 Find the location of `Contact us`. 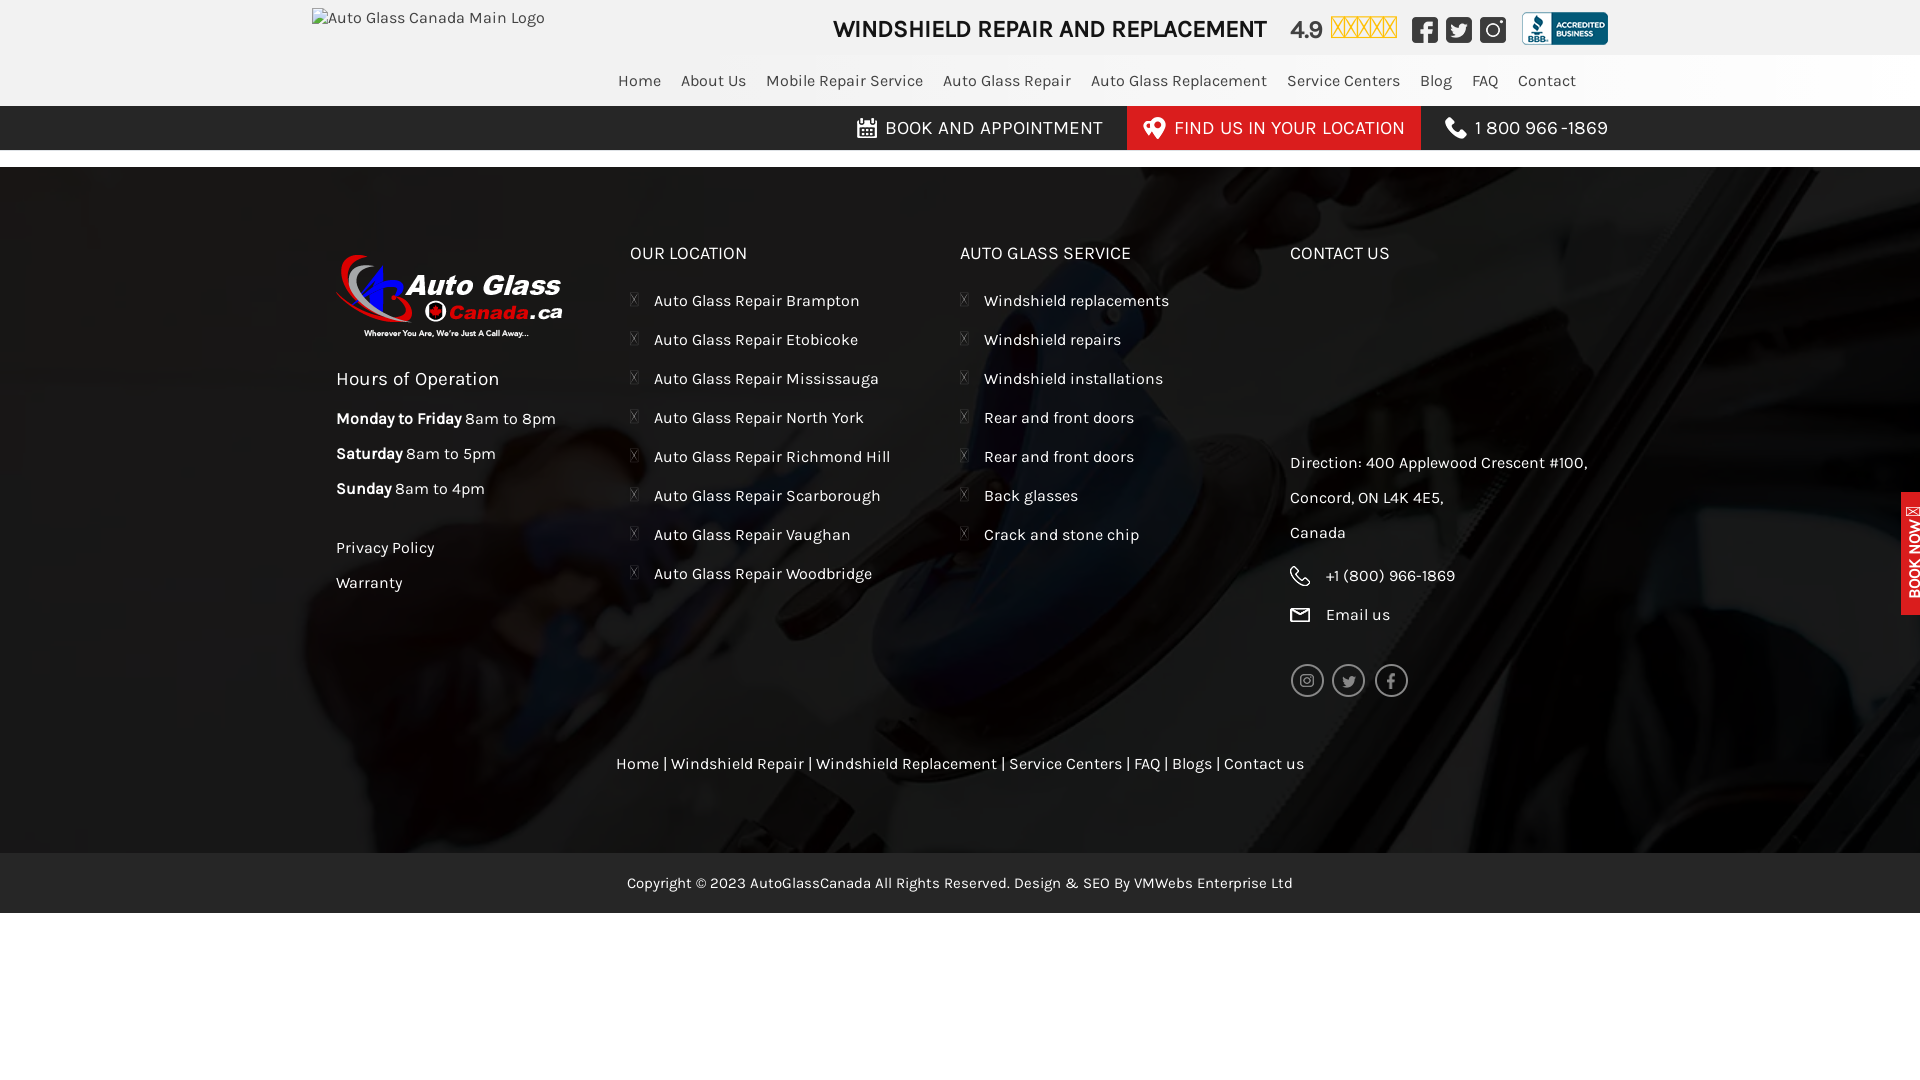

Contact us is located at coordinates (1264, 764).